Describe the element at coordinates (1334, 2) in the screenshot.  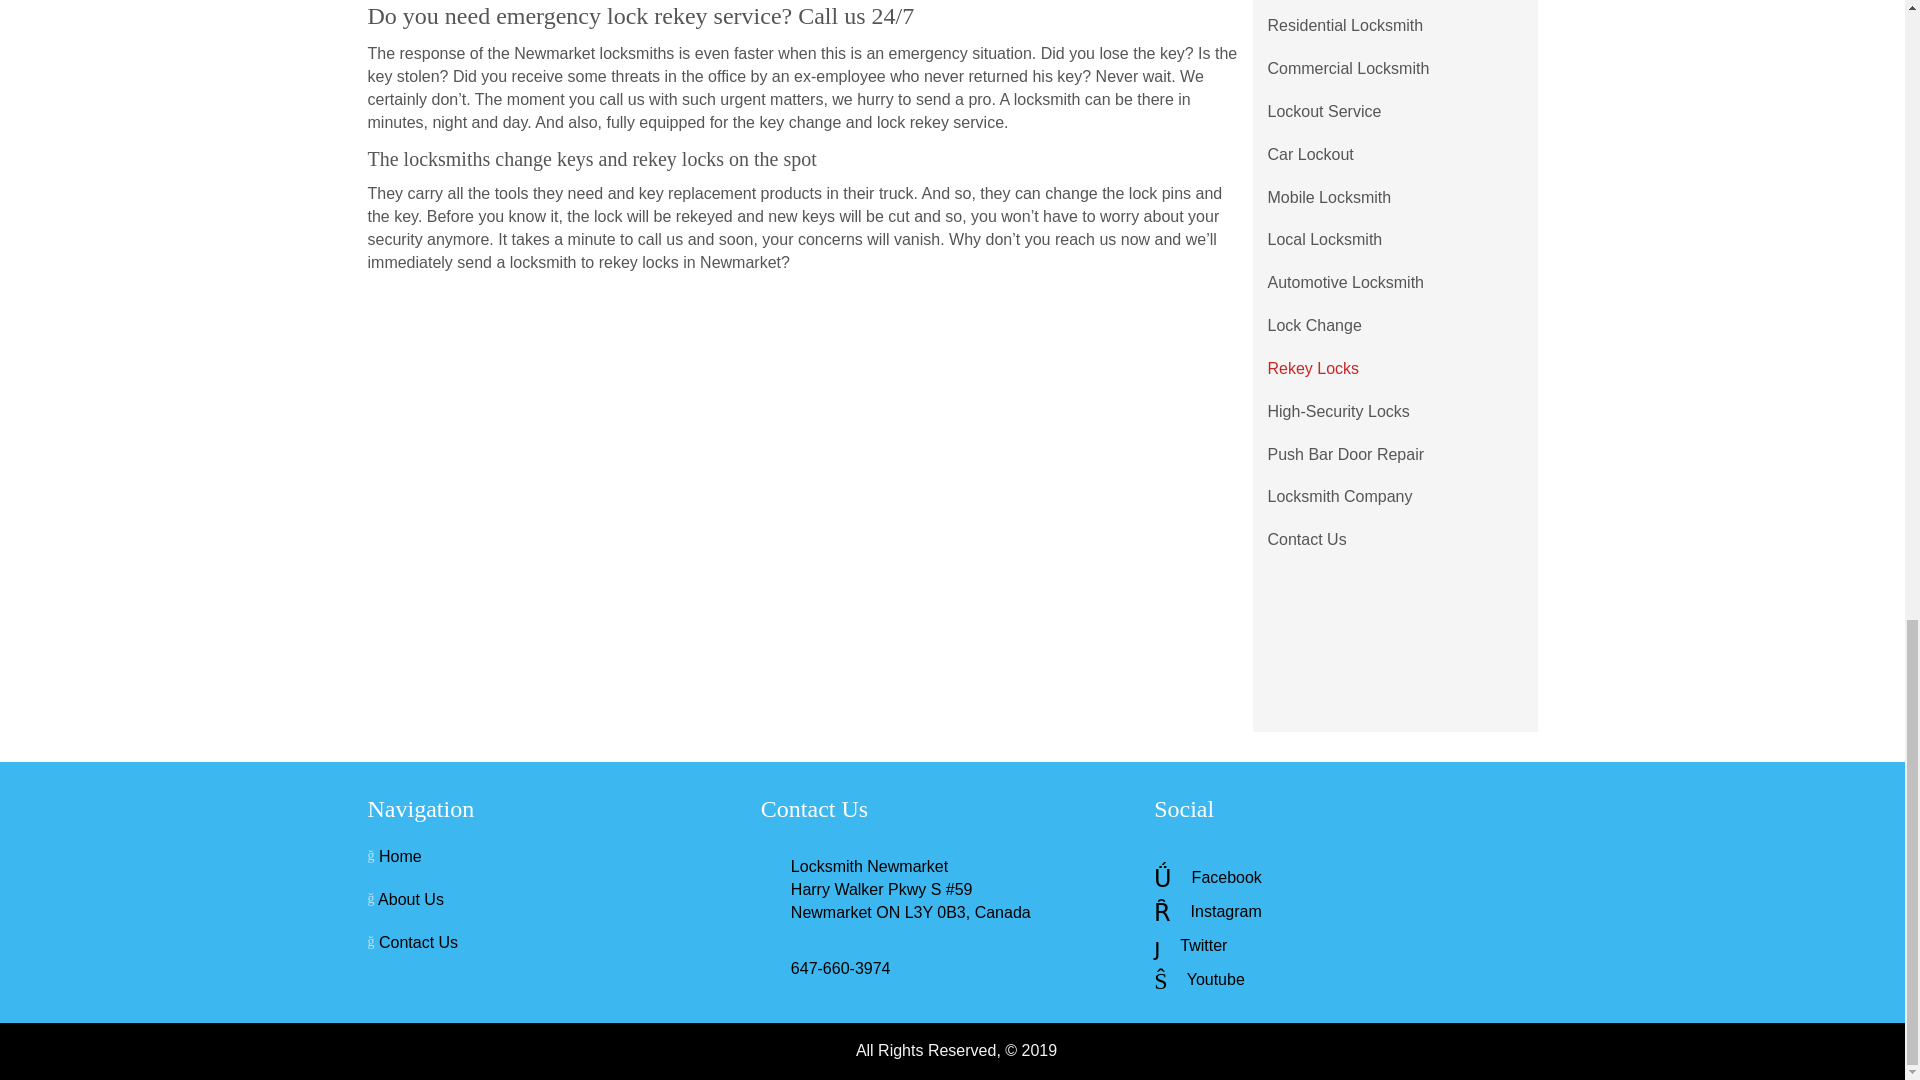
I see `24-Hour Locksmith` at that location.